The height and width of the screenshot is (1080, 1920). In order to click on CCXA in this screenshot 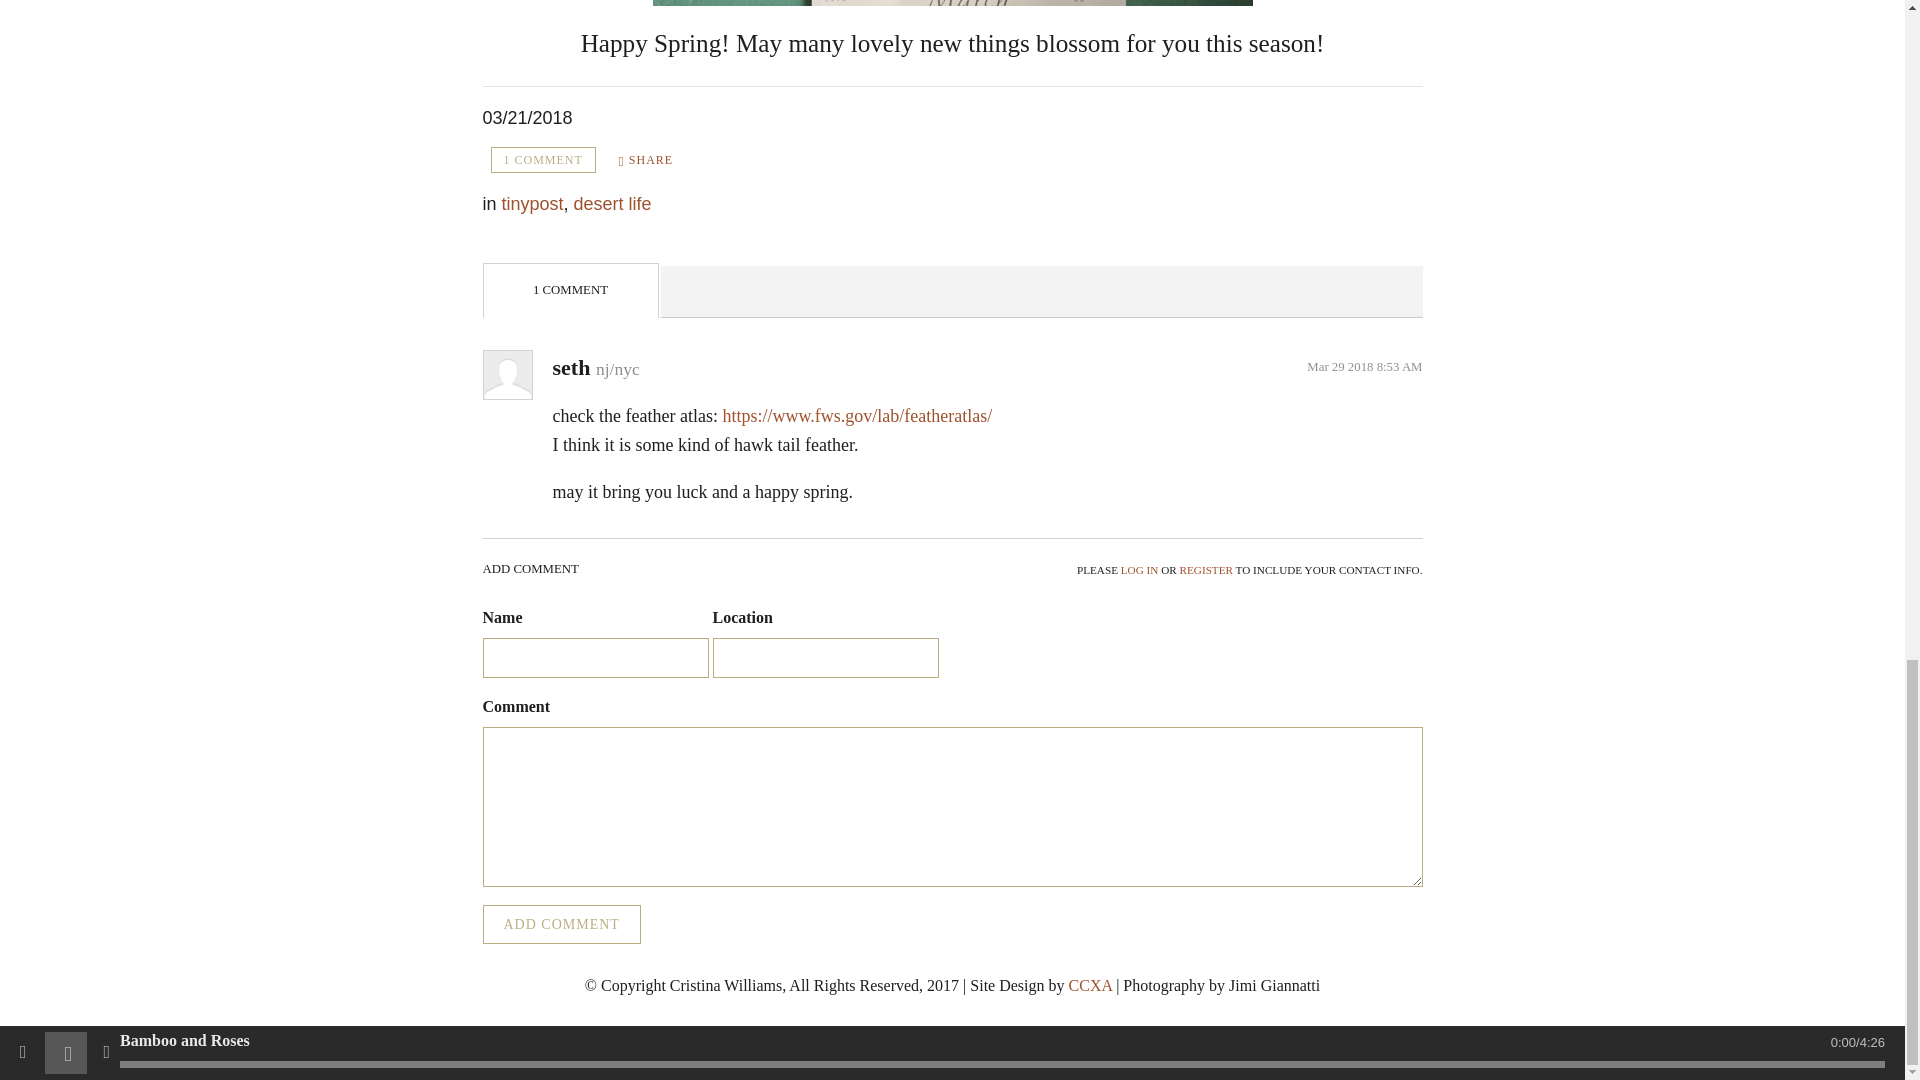, I will do `click(1091, 985)`.